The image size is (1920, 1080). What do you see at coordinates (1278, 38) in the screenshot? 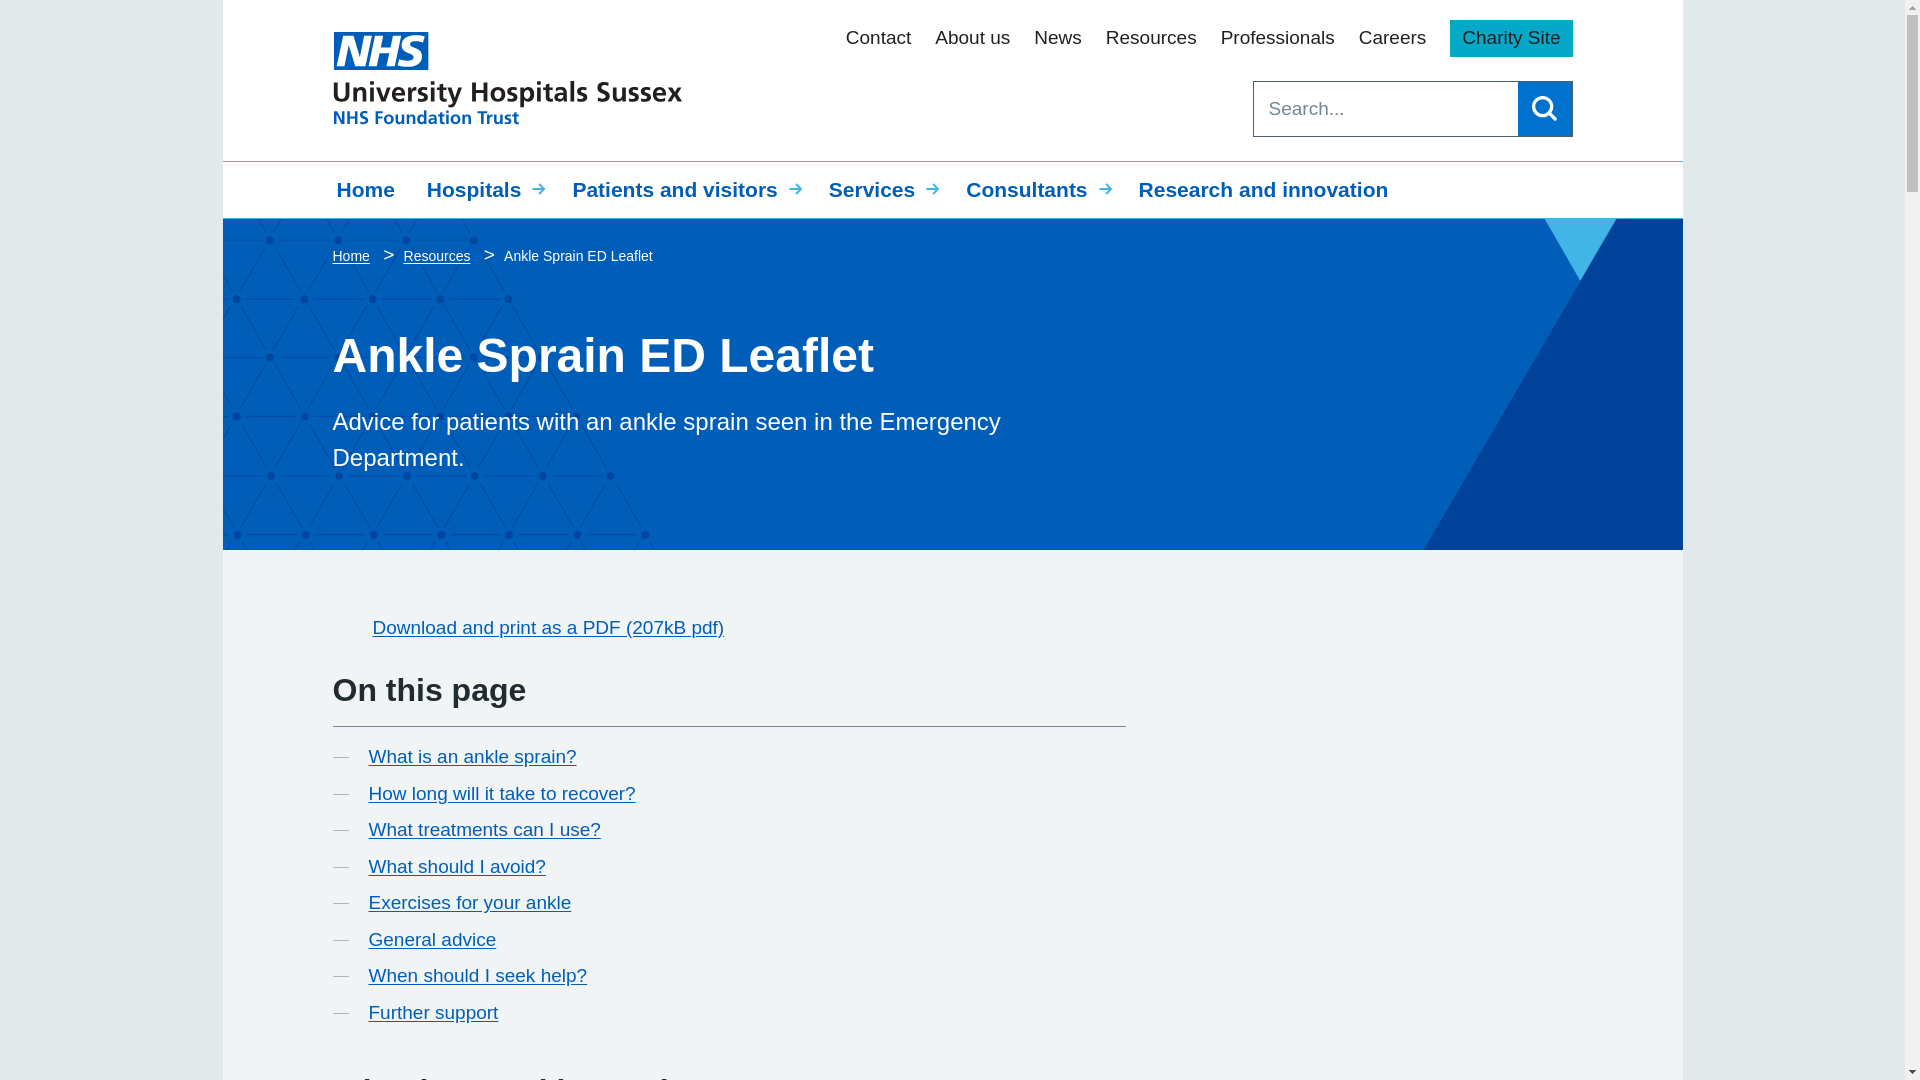
I see `Professionals` at bounding box center [1278, 38].